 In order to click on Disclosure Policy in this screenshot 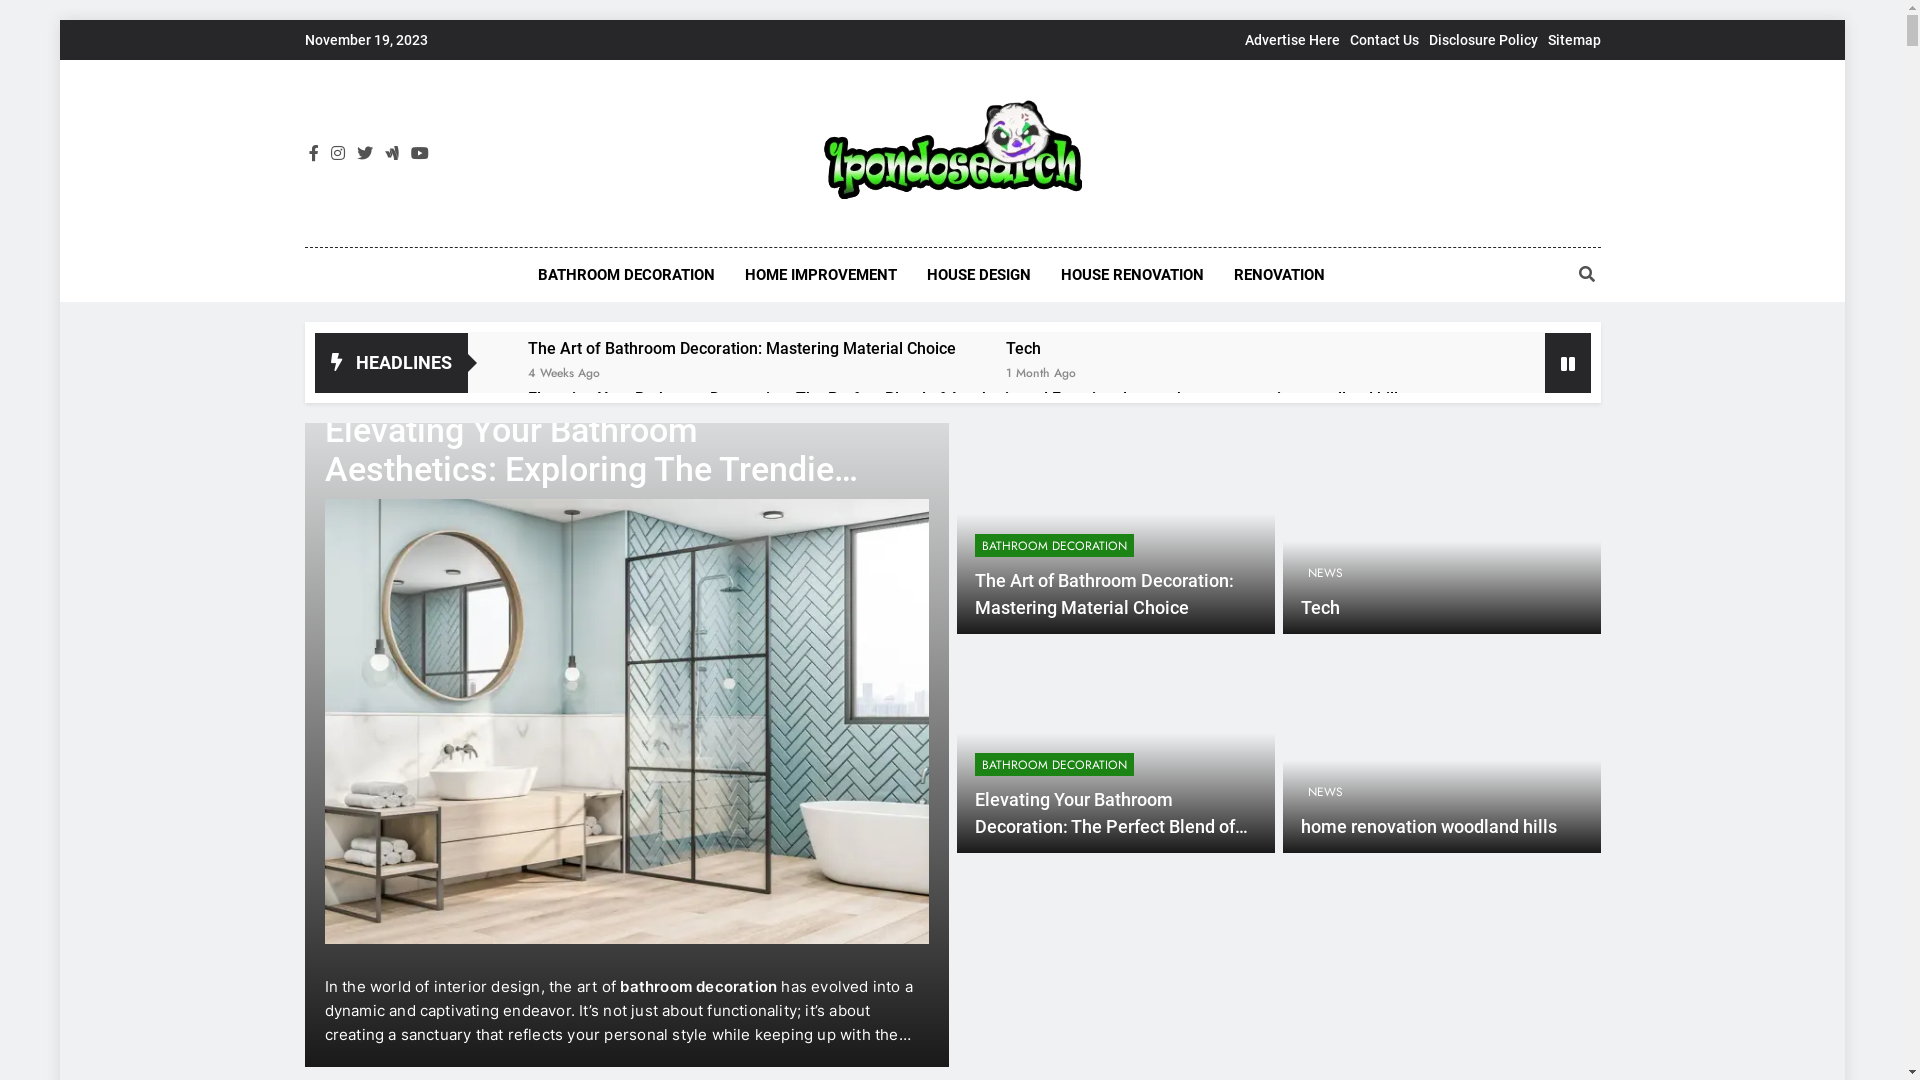, I will do `click(1482, 40)`.